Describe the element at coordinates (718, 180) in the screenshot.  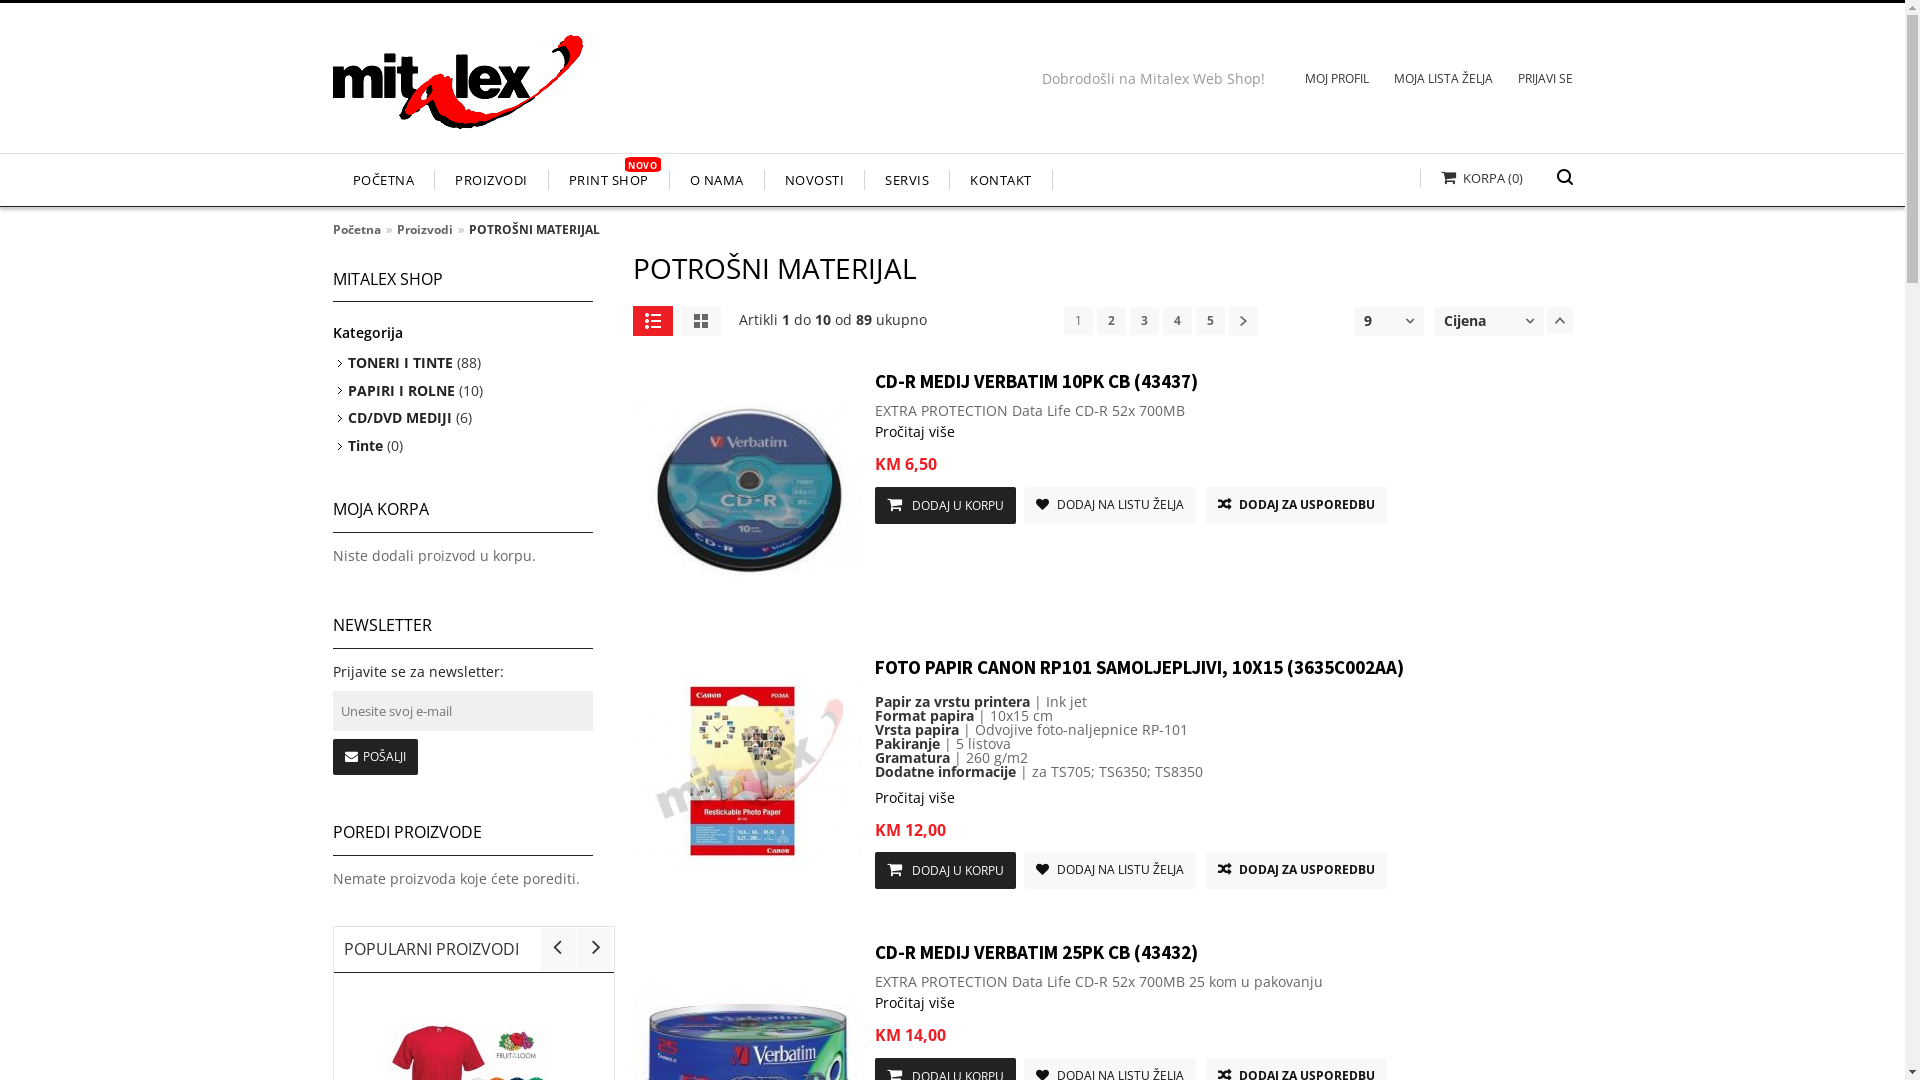
I see `O NAMA` at that location.